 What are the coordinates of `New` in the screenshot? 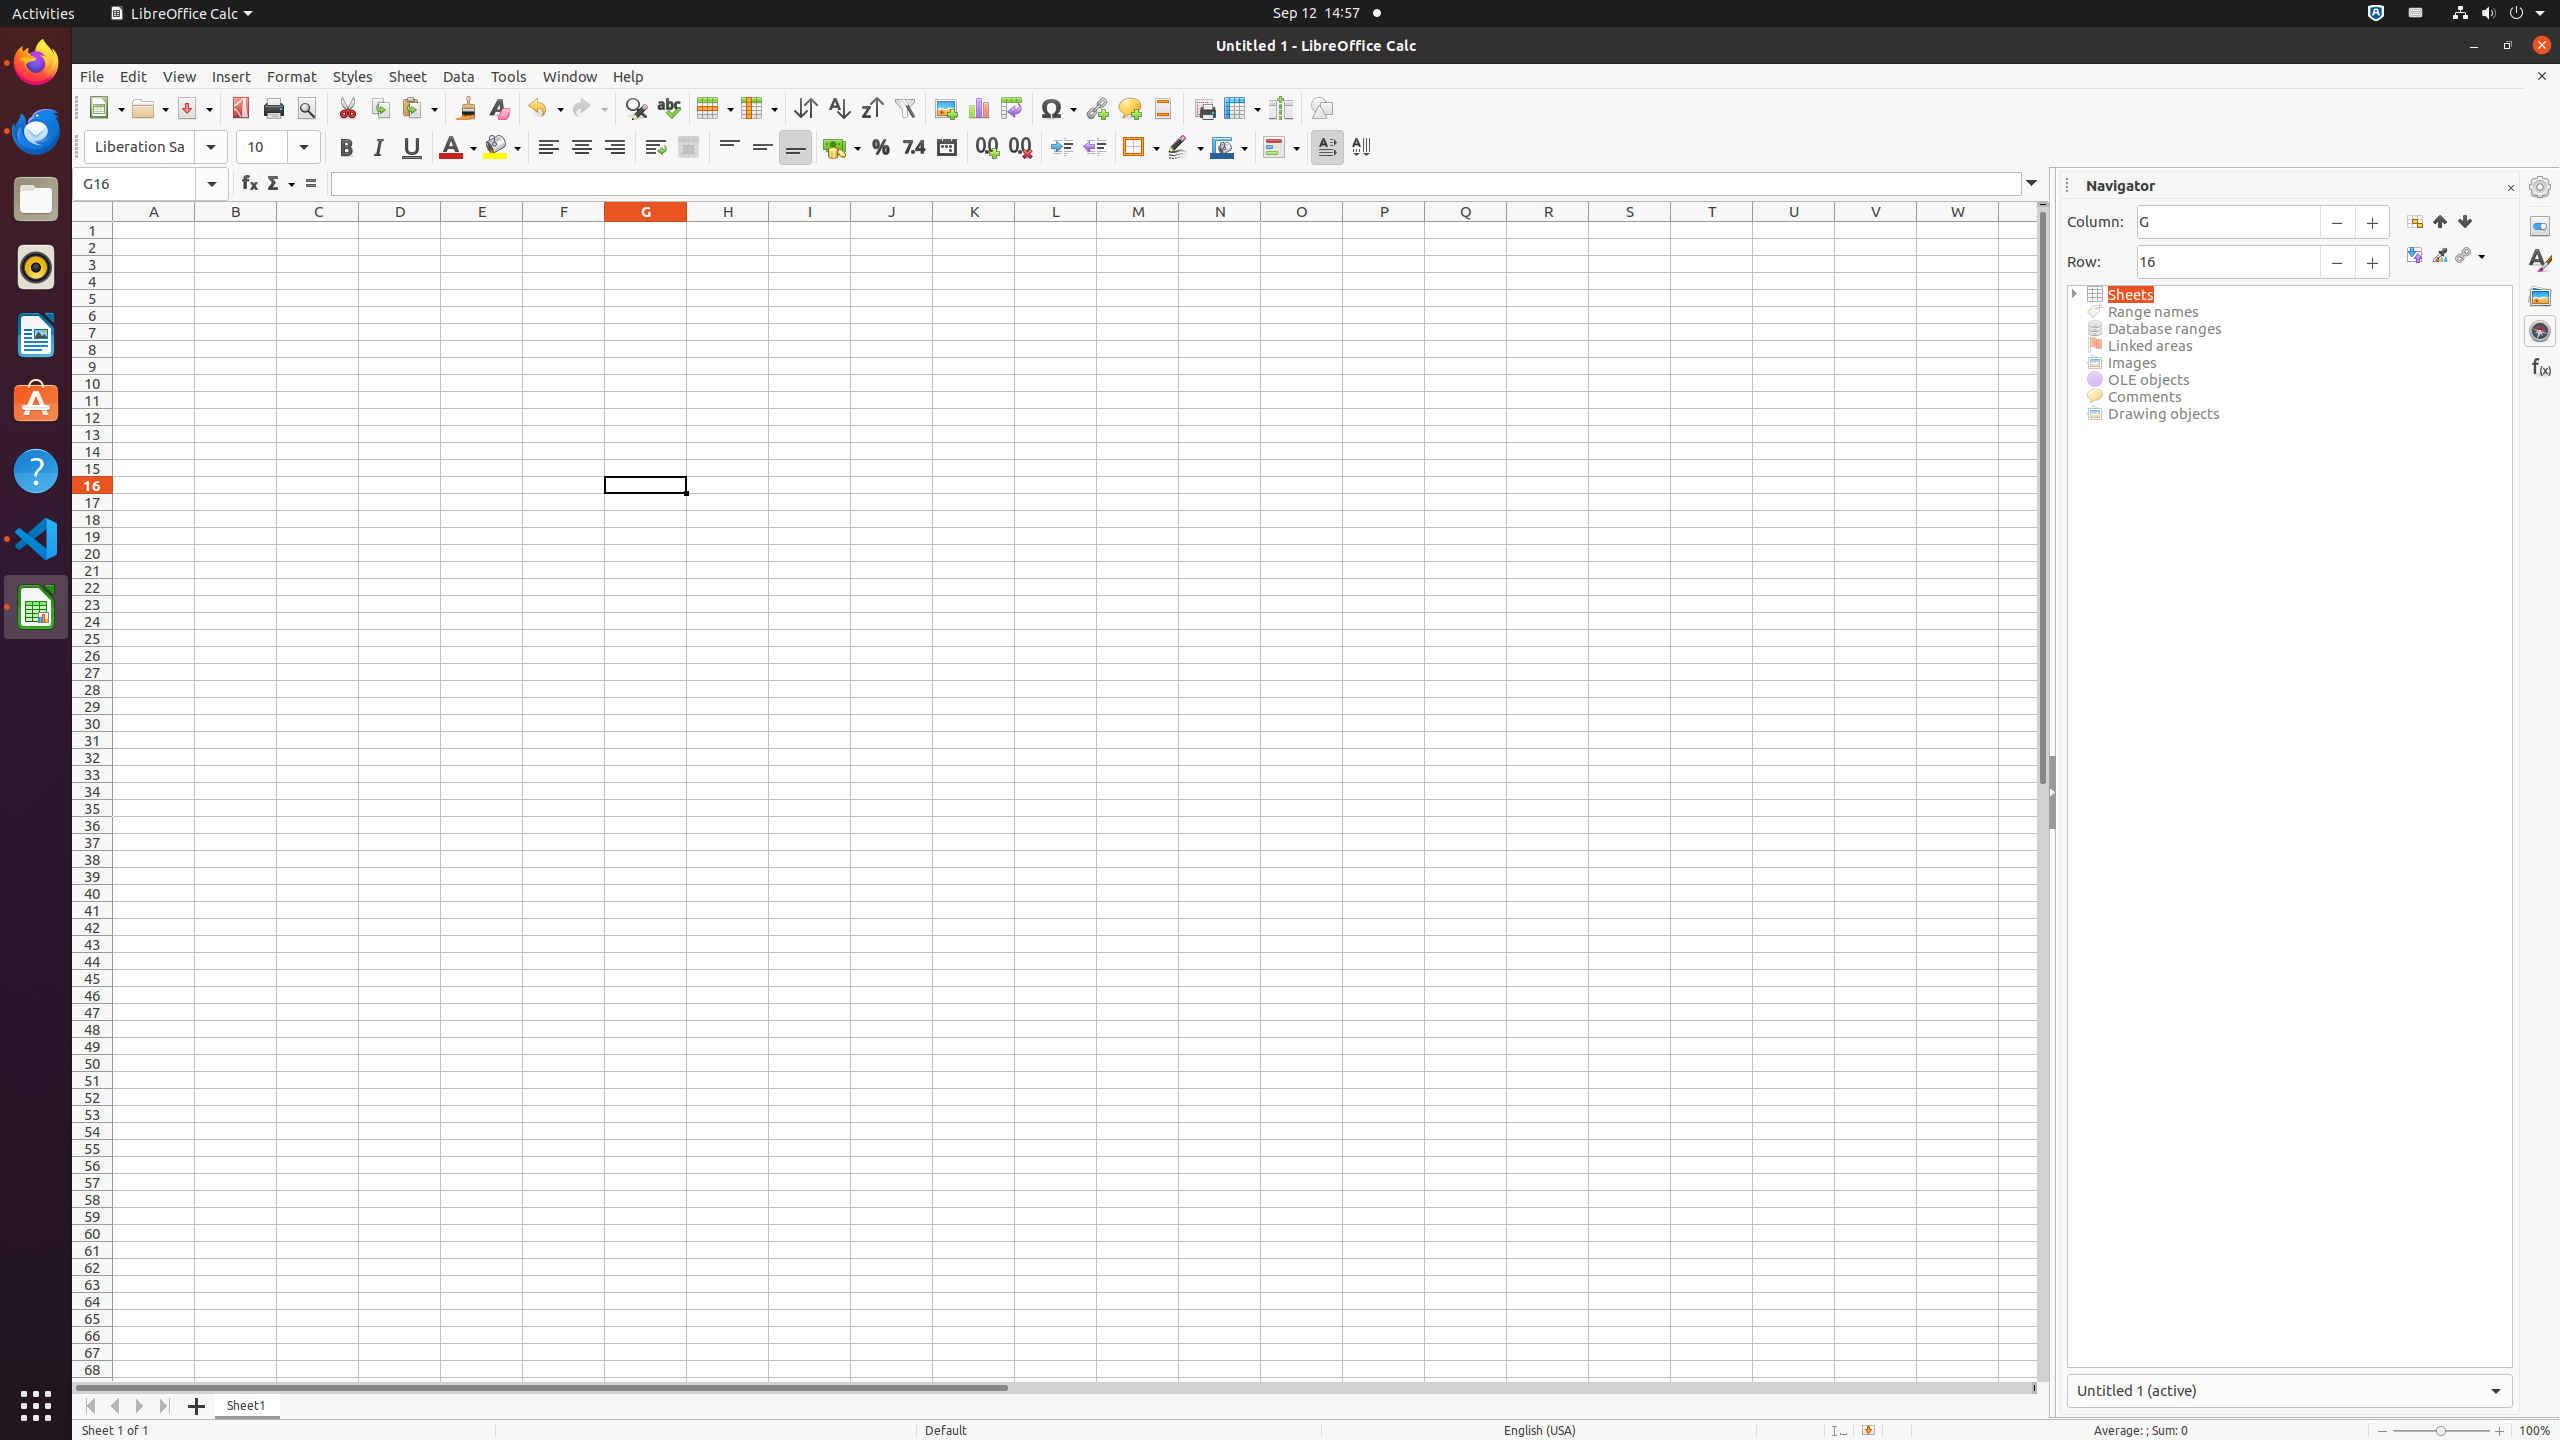 It's located at (106, 108).